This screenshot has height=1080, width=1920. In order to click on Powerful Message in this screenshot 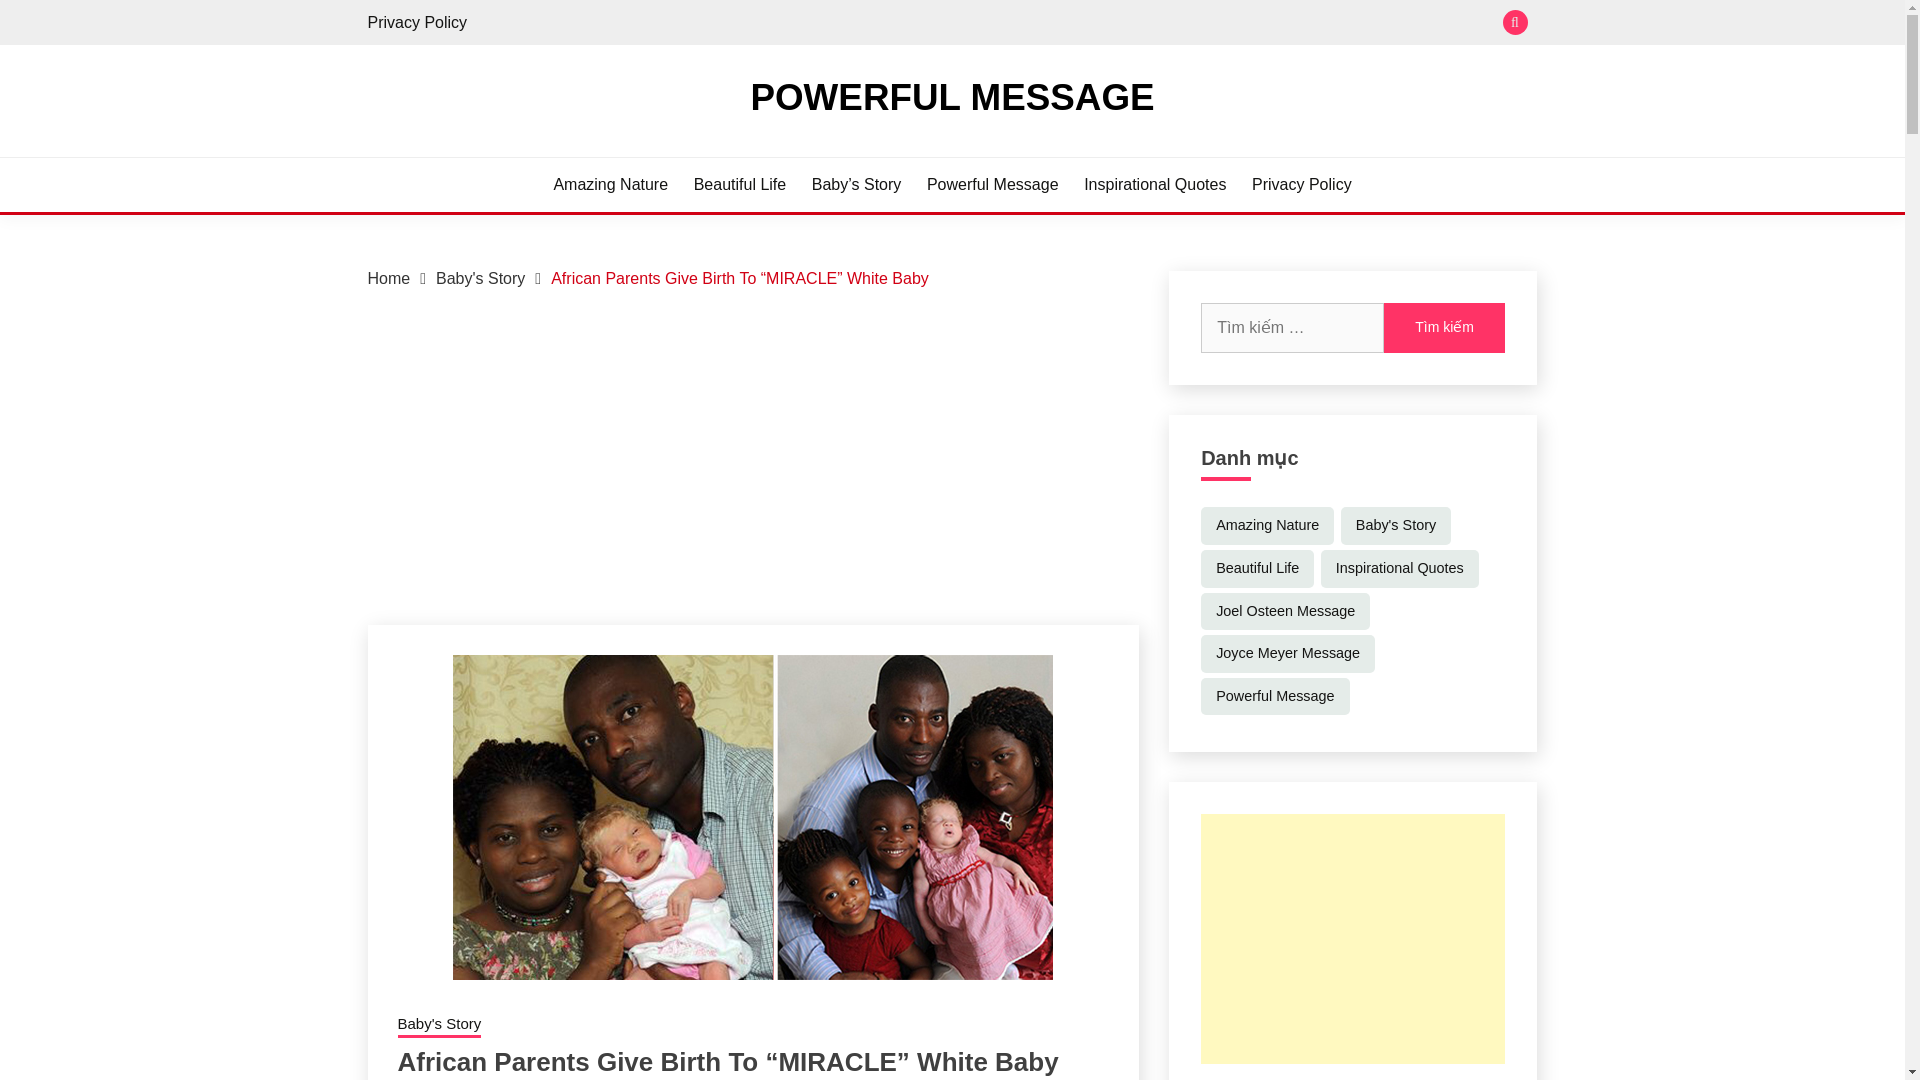, I will do `click(993, 184)`.